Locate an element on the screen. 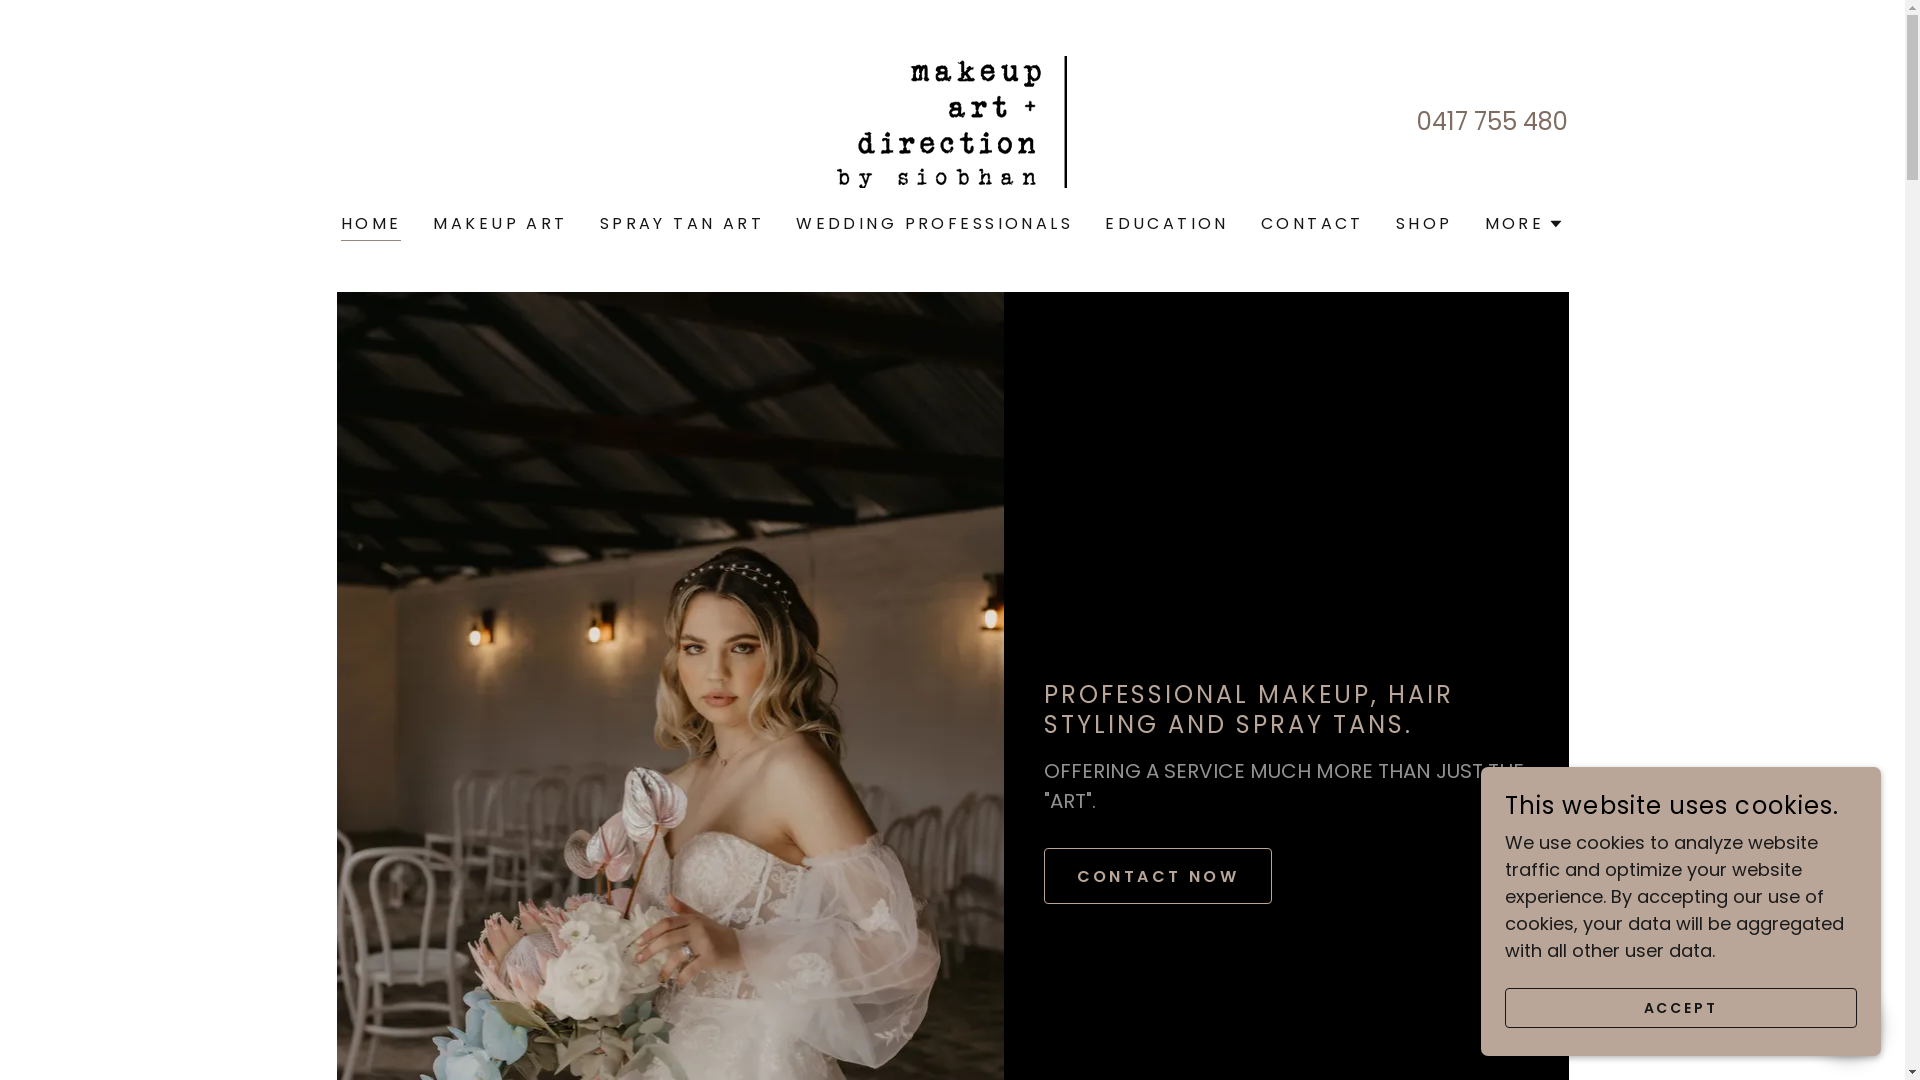  WEDDING PROFESSIONALS is located at coordinates (934, 224).